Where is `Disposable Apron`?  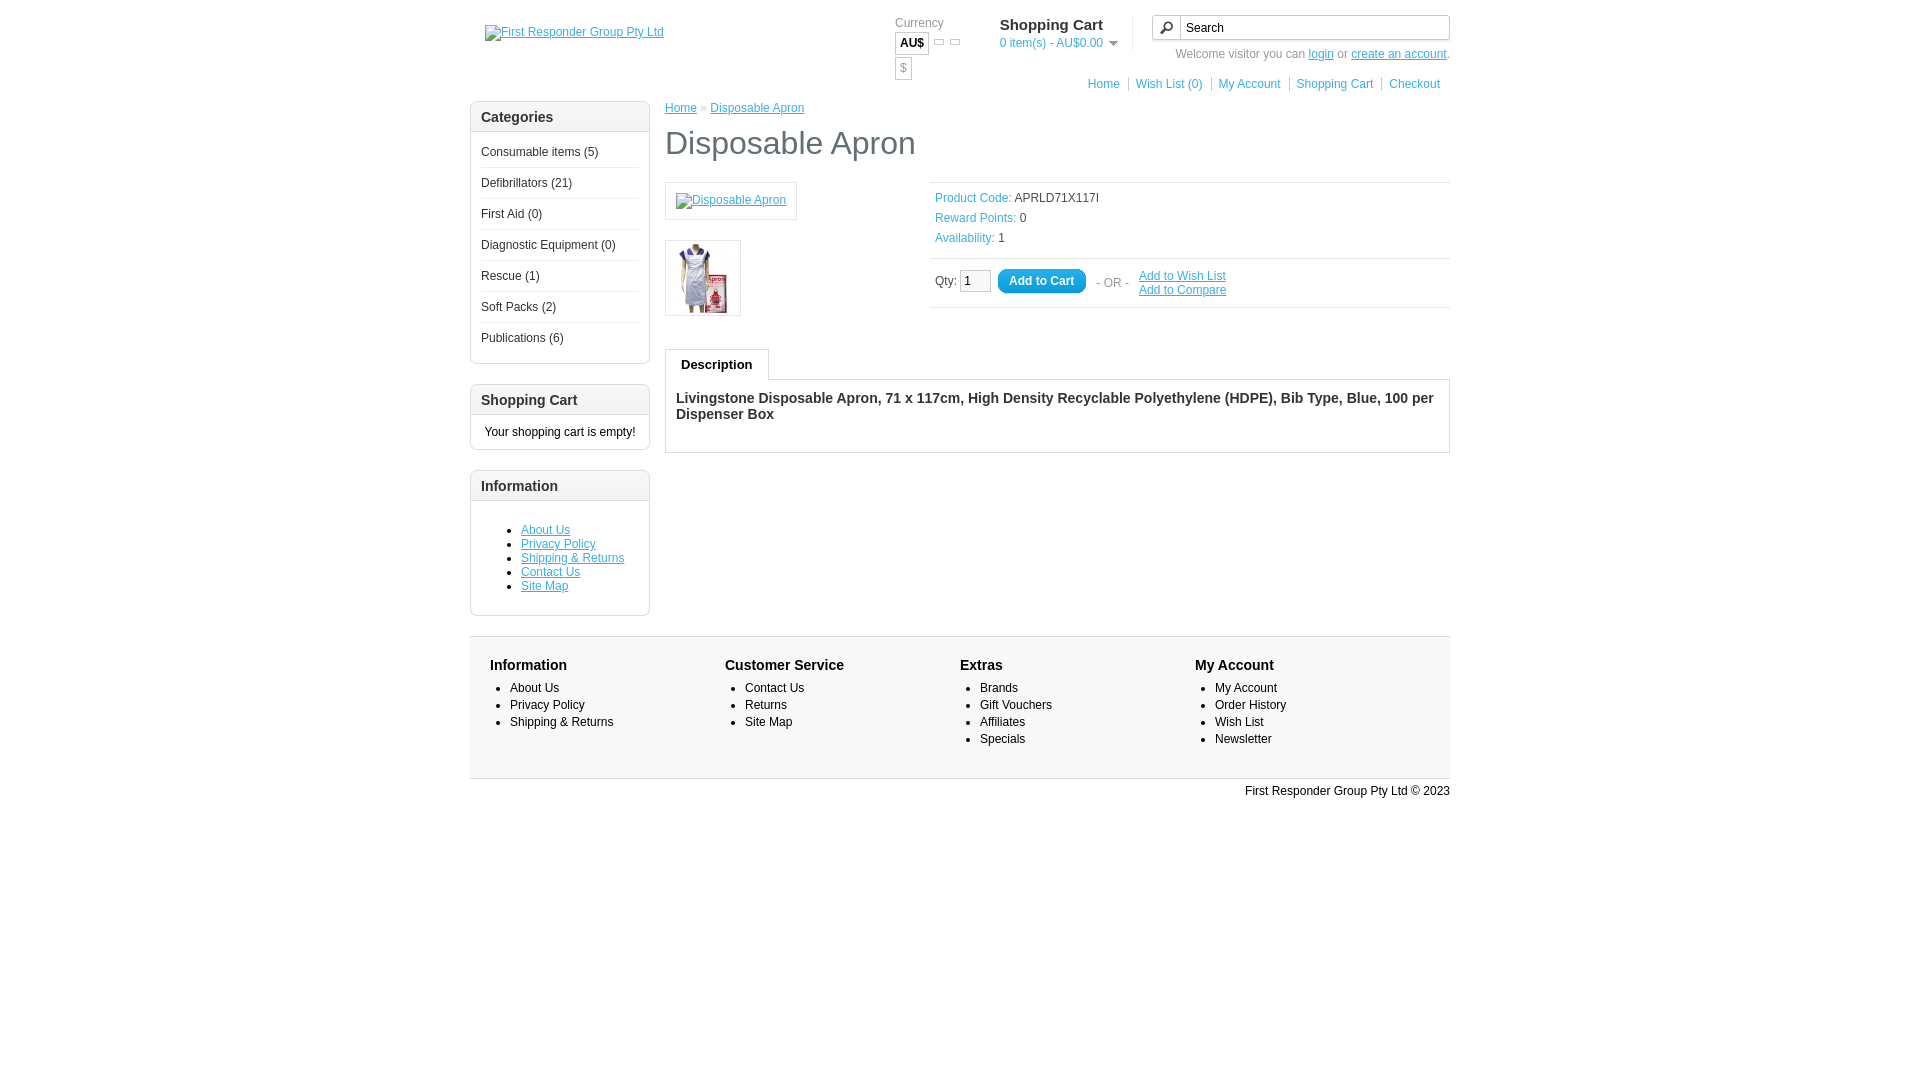 Disposable Apron is located at coordinates (703, 280).